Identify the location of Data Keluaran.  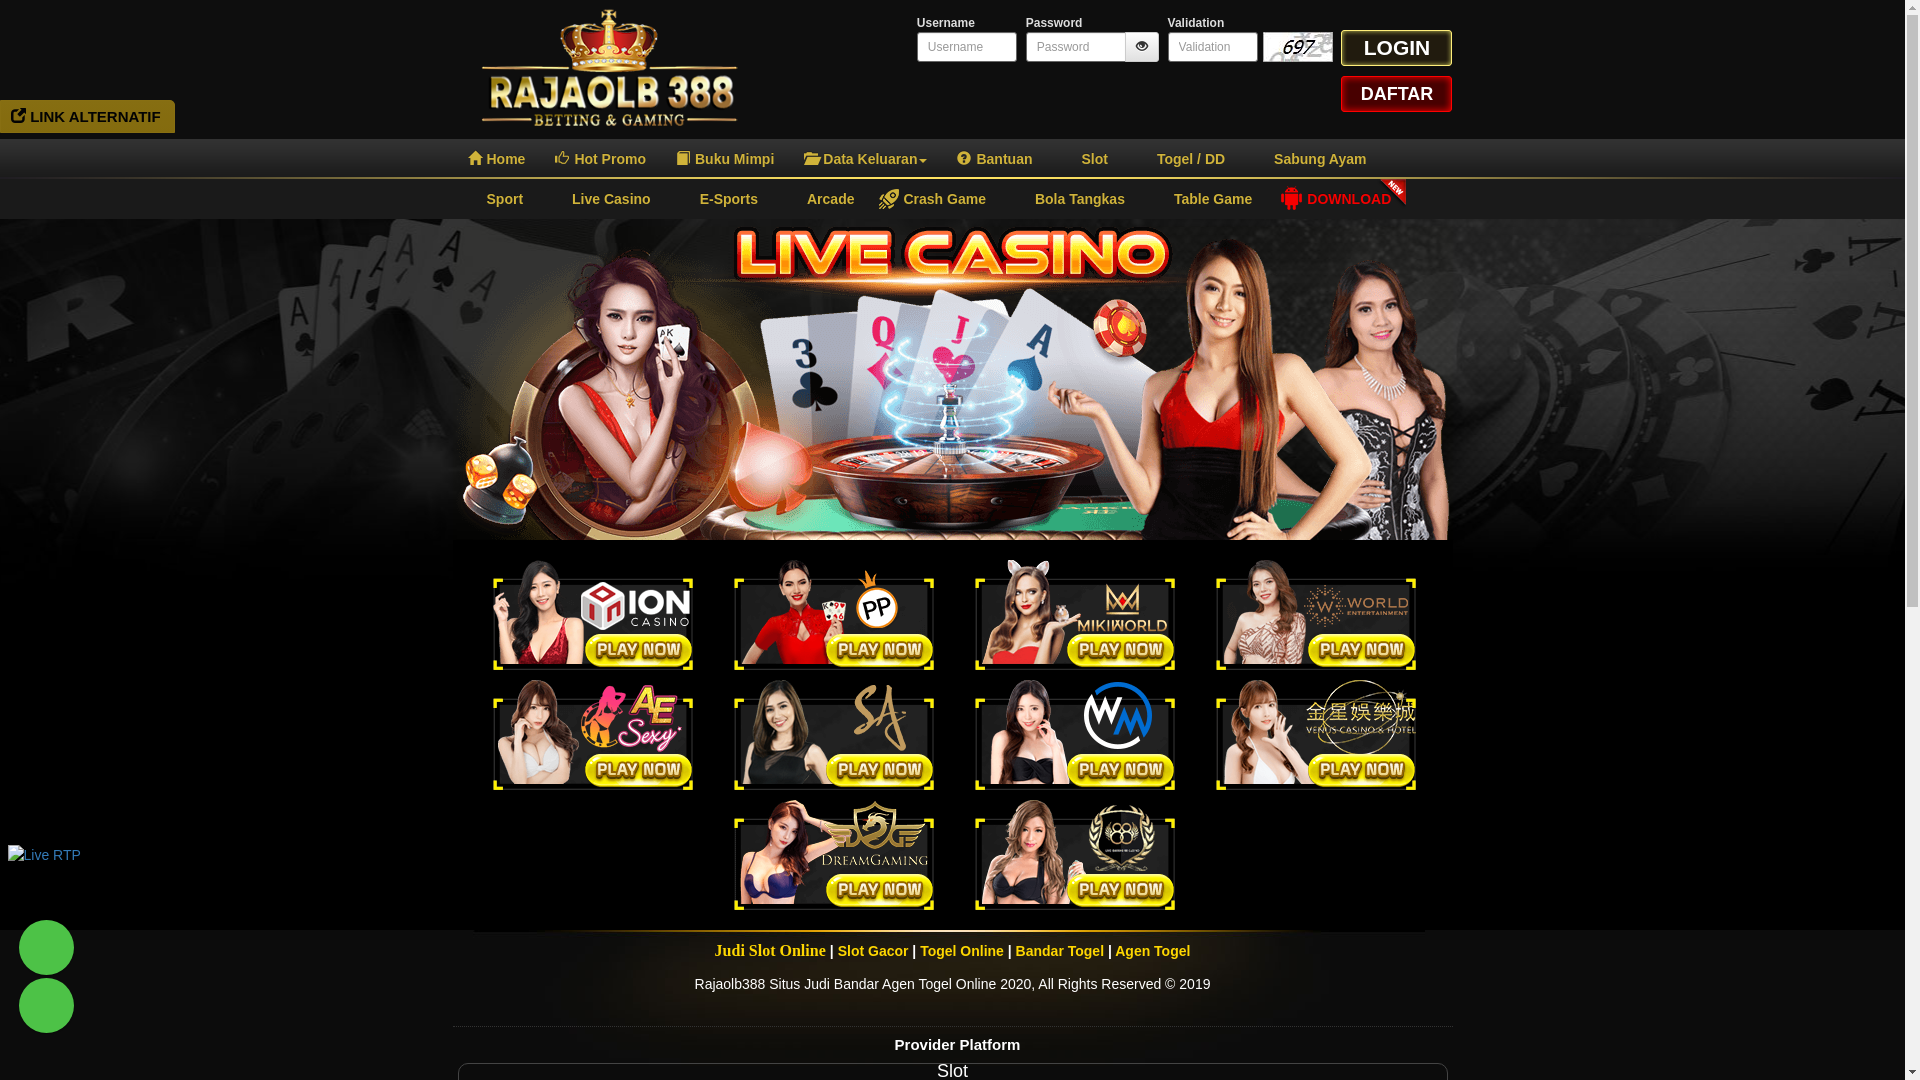
(866, 159).